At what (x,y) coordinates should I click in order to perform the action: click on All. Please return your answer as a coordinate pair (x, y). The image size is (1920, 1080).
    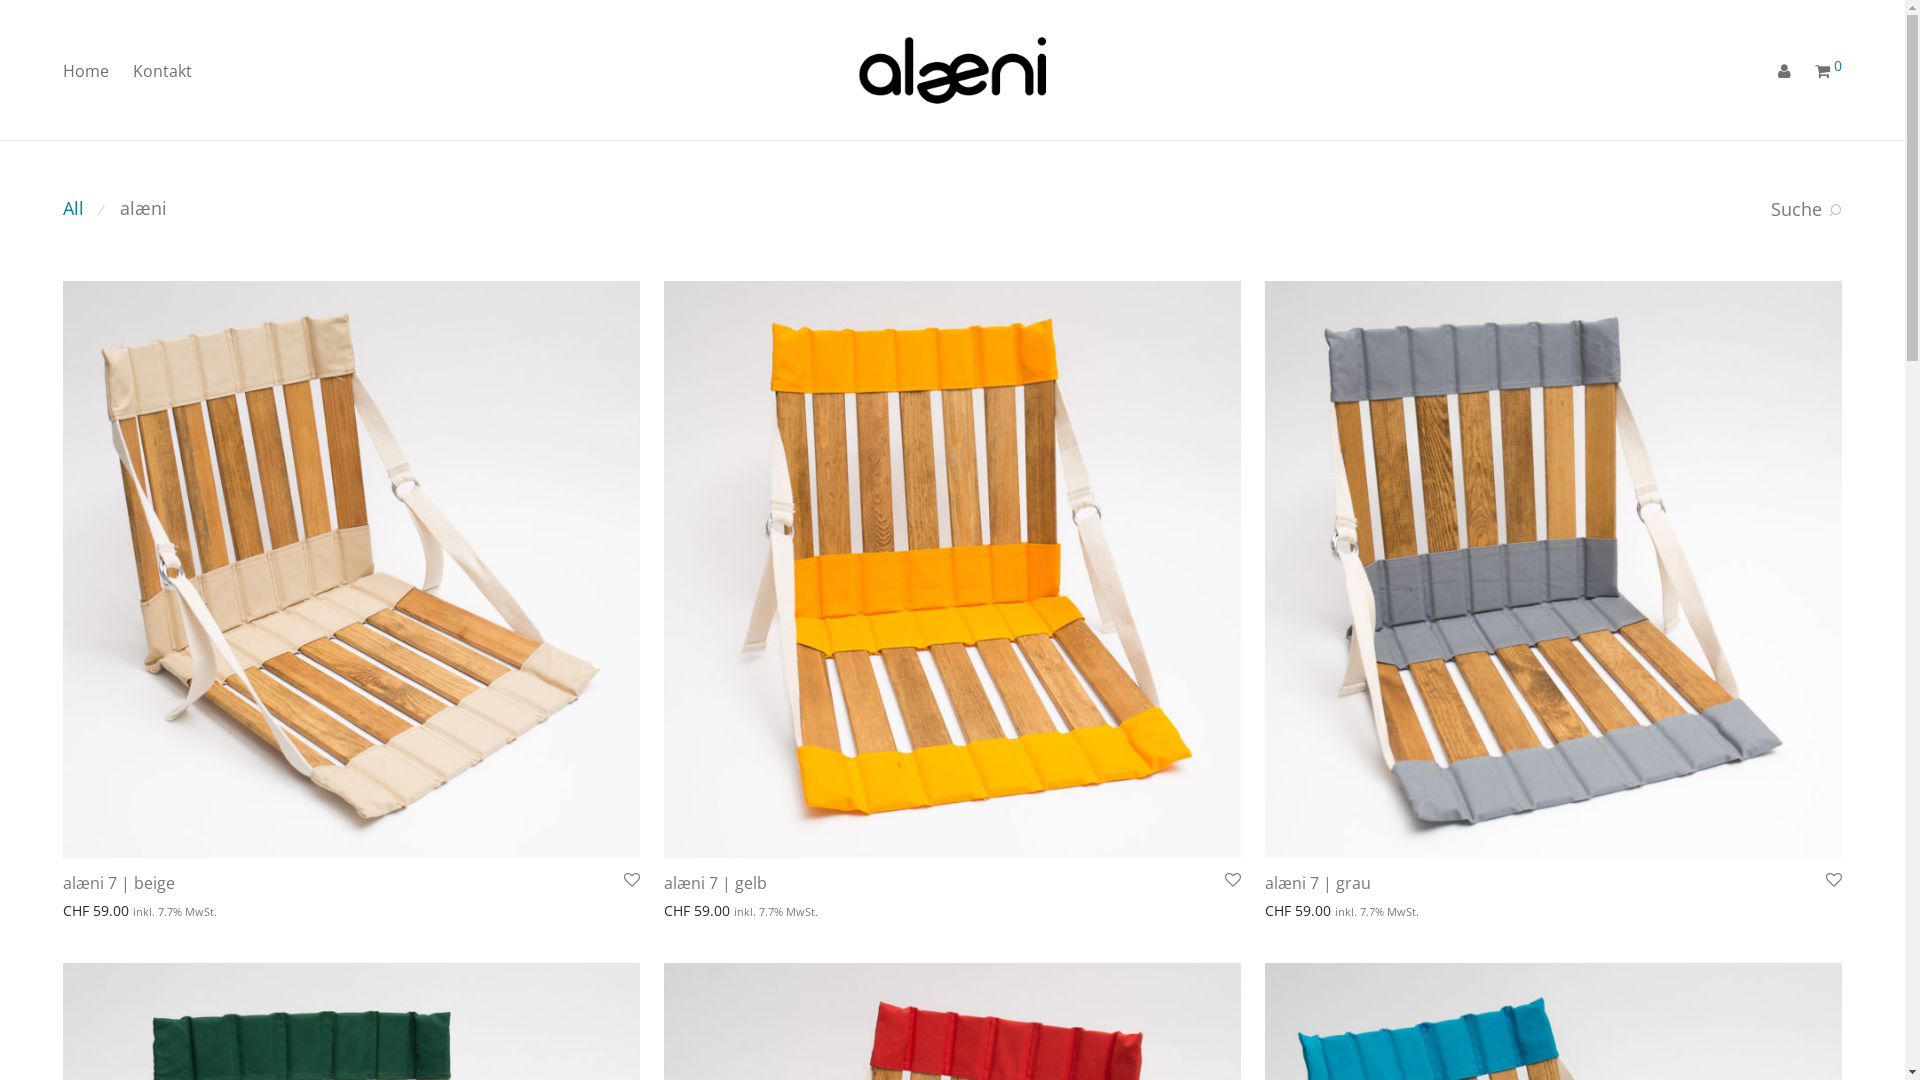
    Looking at the image, I should click on (74, 208).